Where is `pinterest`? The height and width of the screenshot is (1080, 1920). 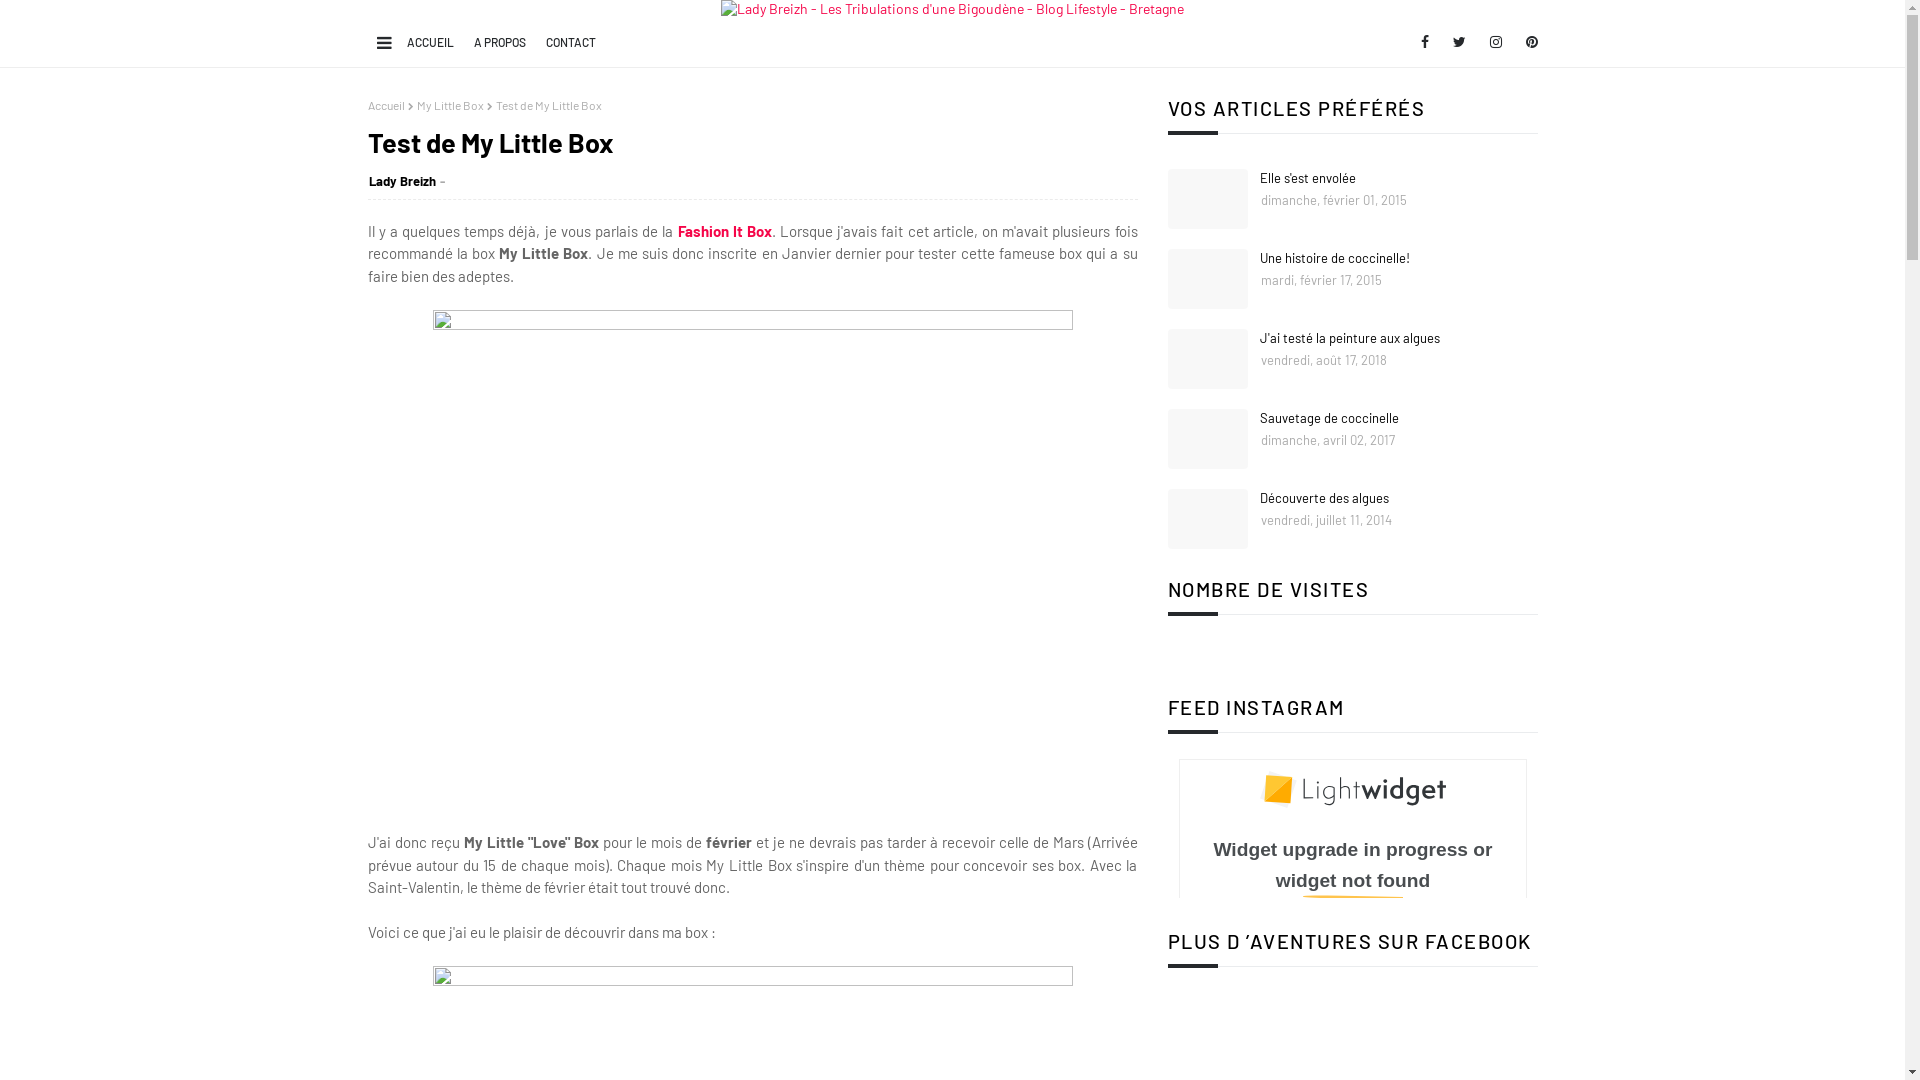 pinterest is located at coordinates (1528, 42).